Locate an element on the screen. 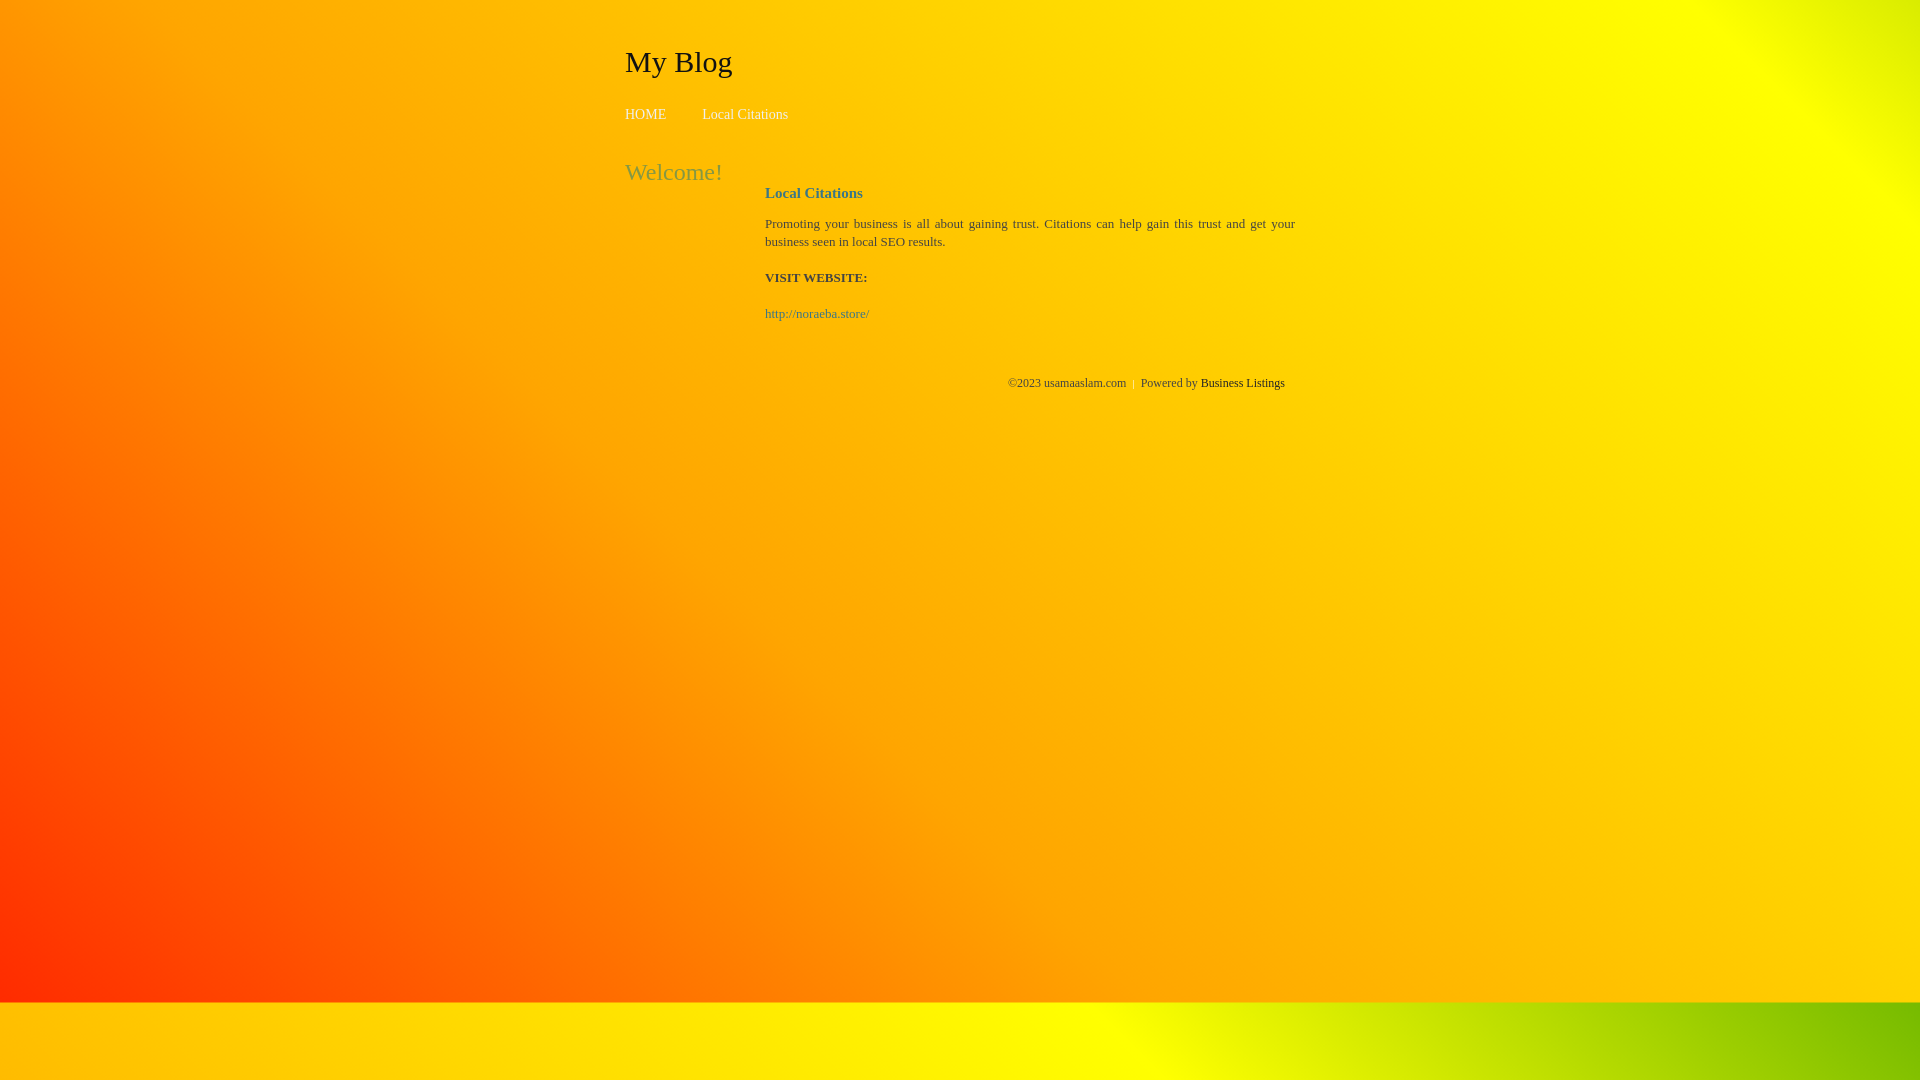  Local Citations is located at coordinates (745, 114).